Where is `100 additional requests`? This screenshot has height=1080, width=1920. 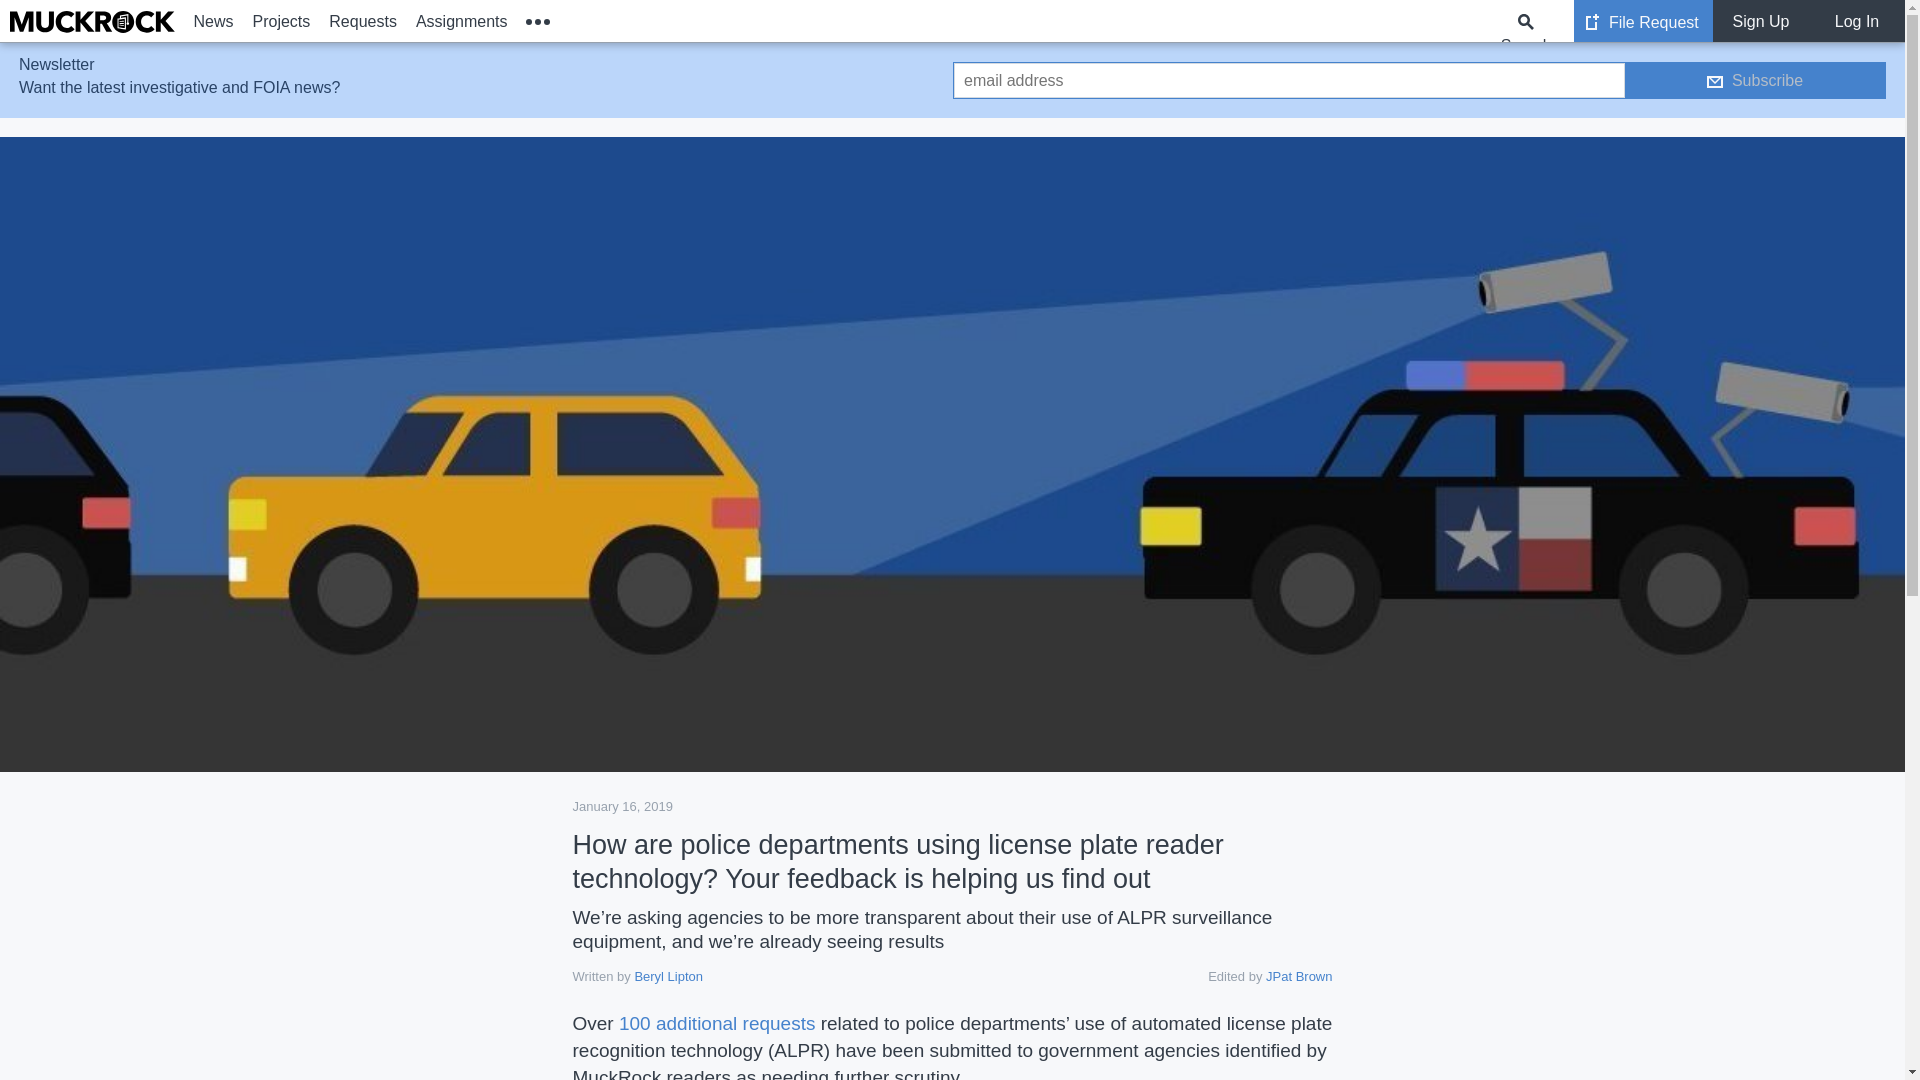
100 additional requests is located at coordinates (716, 1023).